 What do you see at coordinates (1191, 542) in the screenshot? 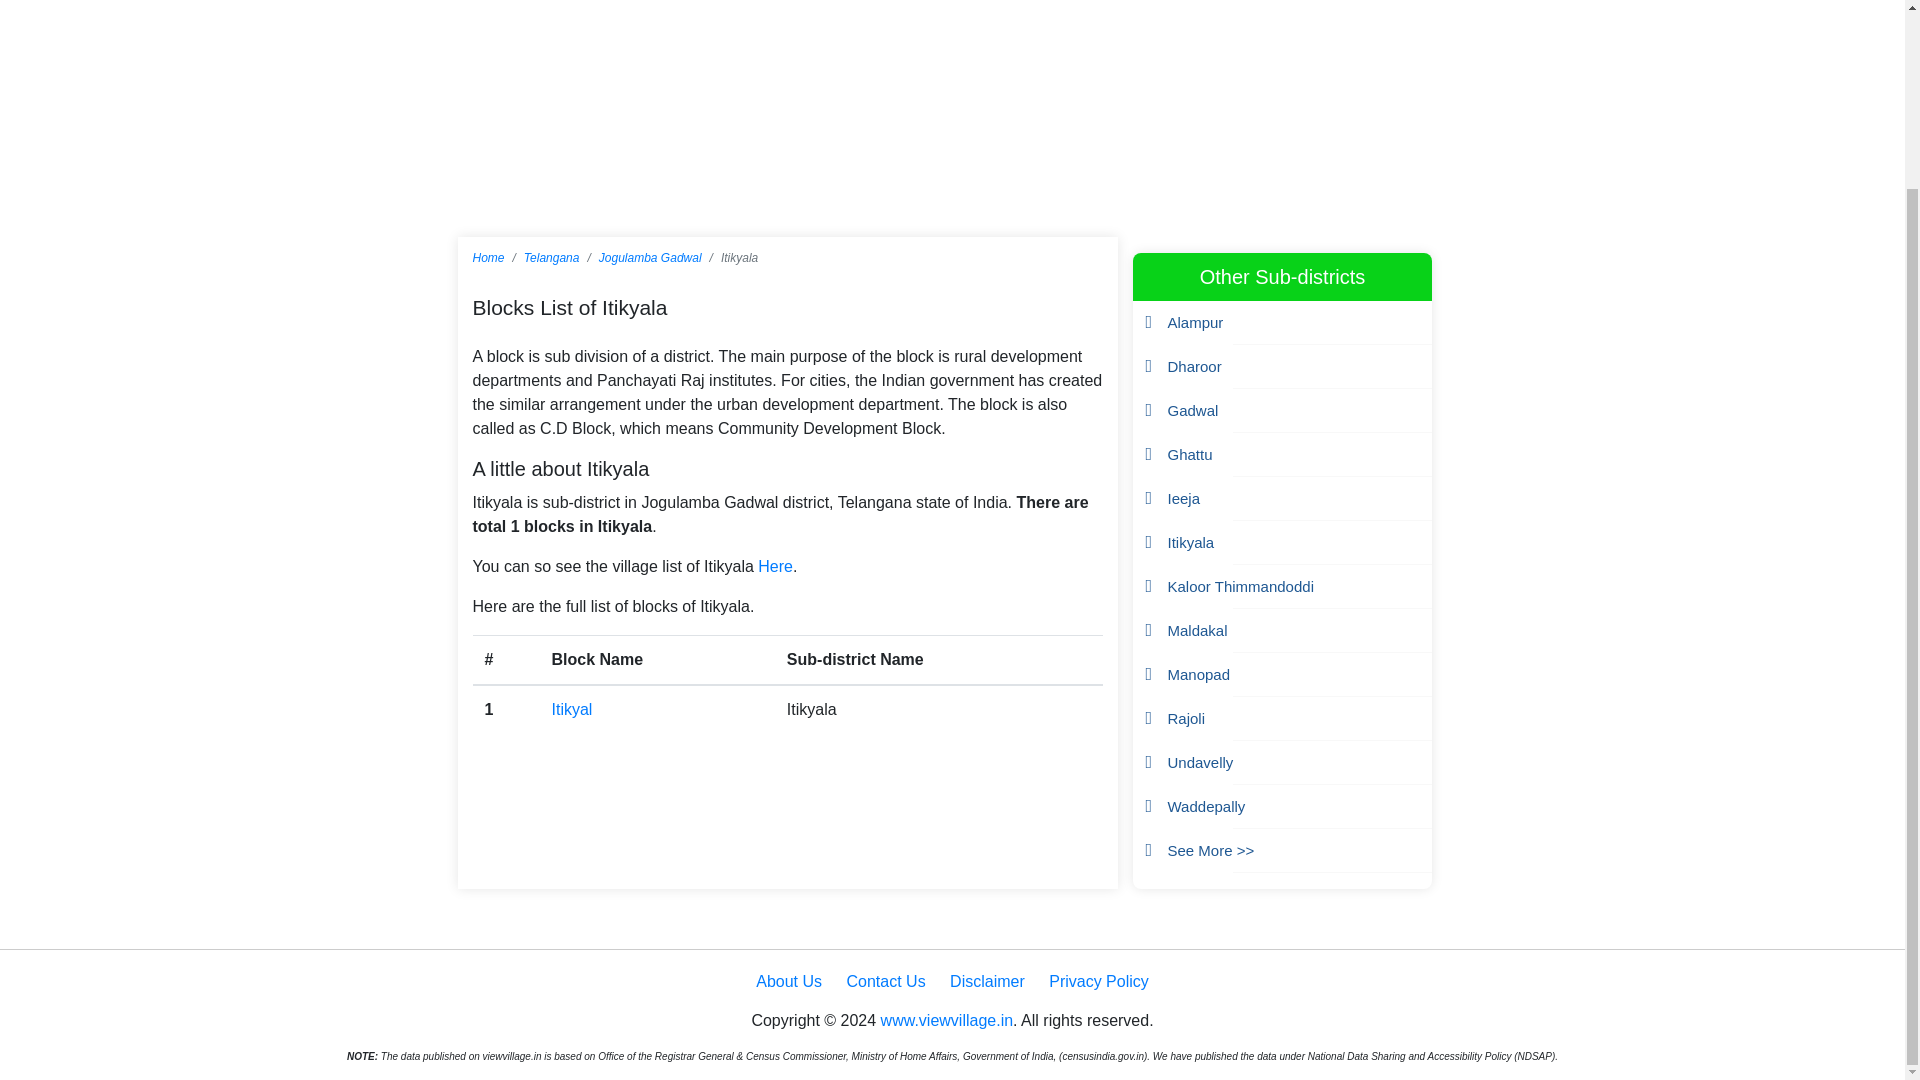
I see `Itikyala` at bounding box center [1191, 542].